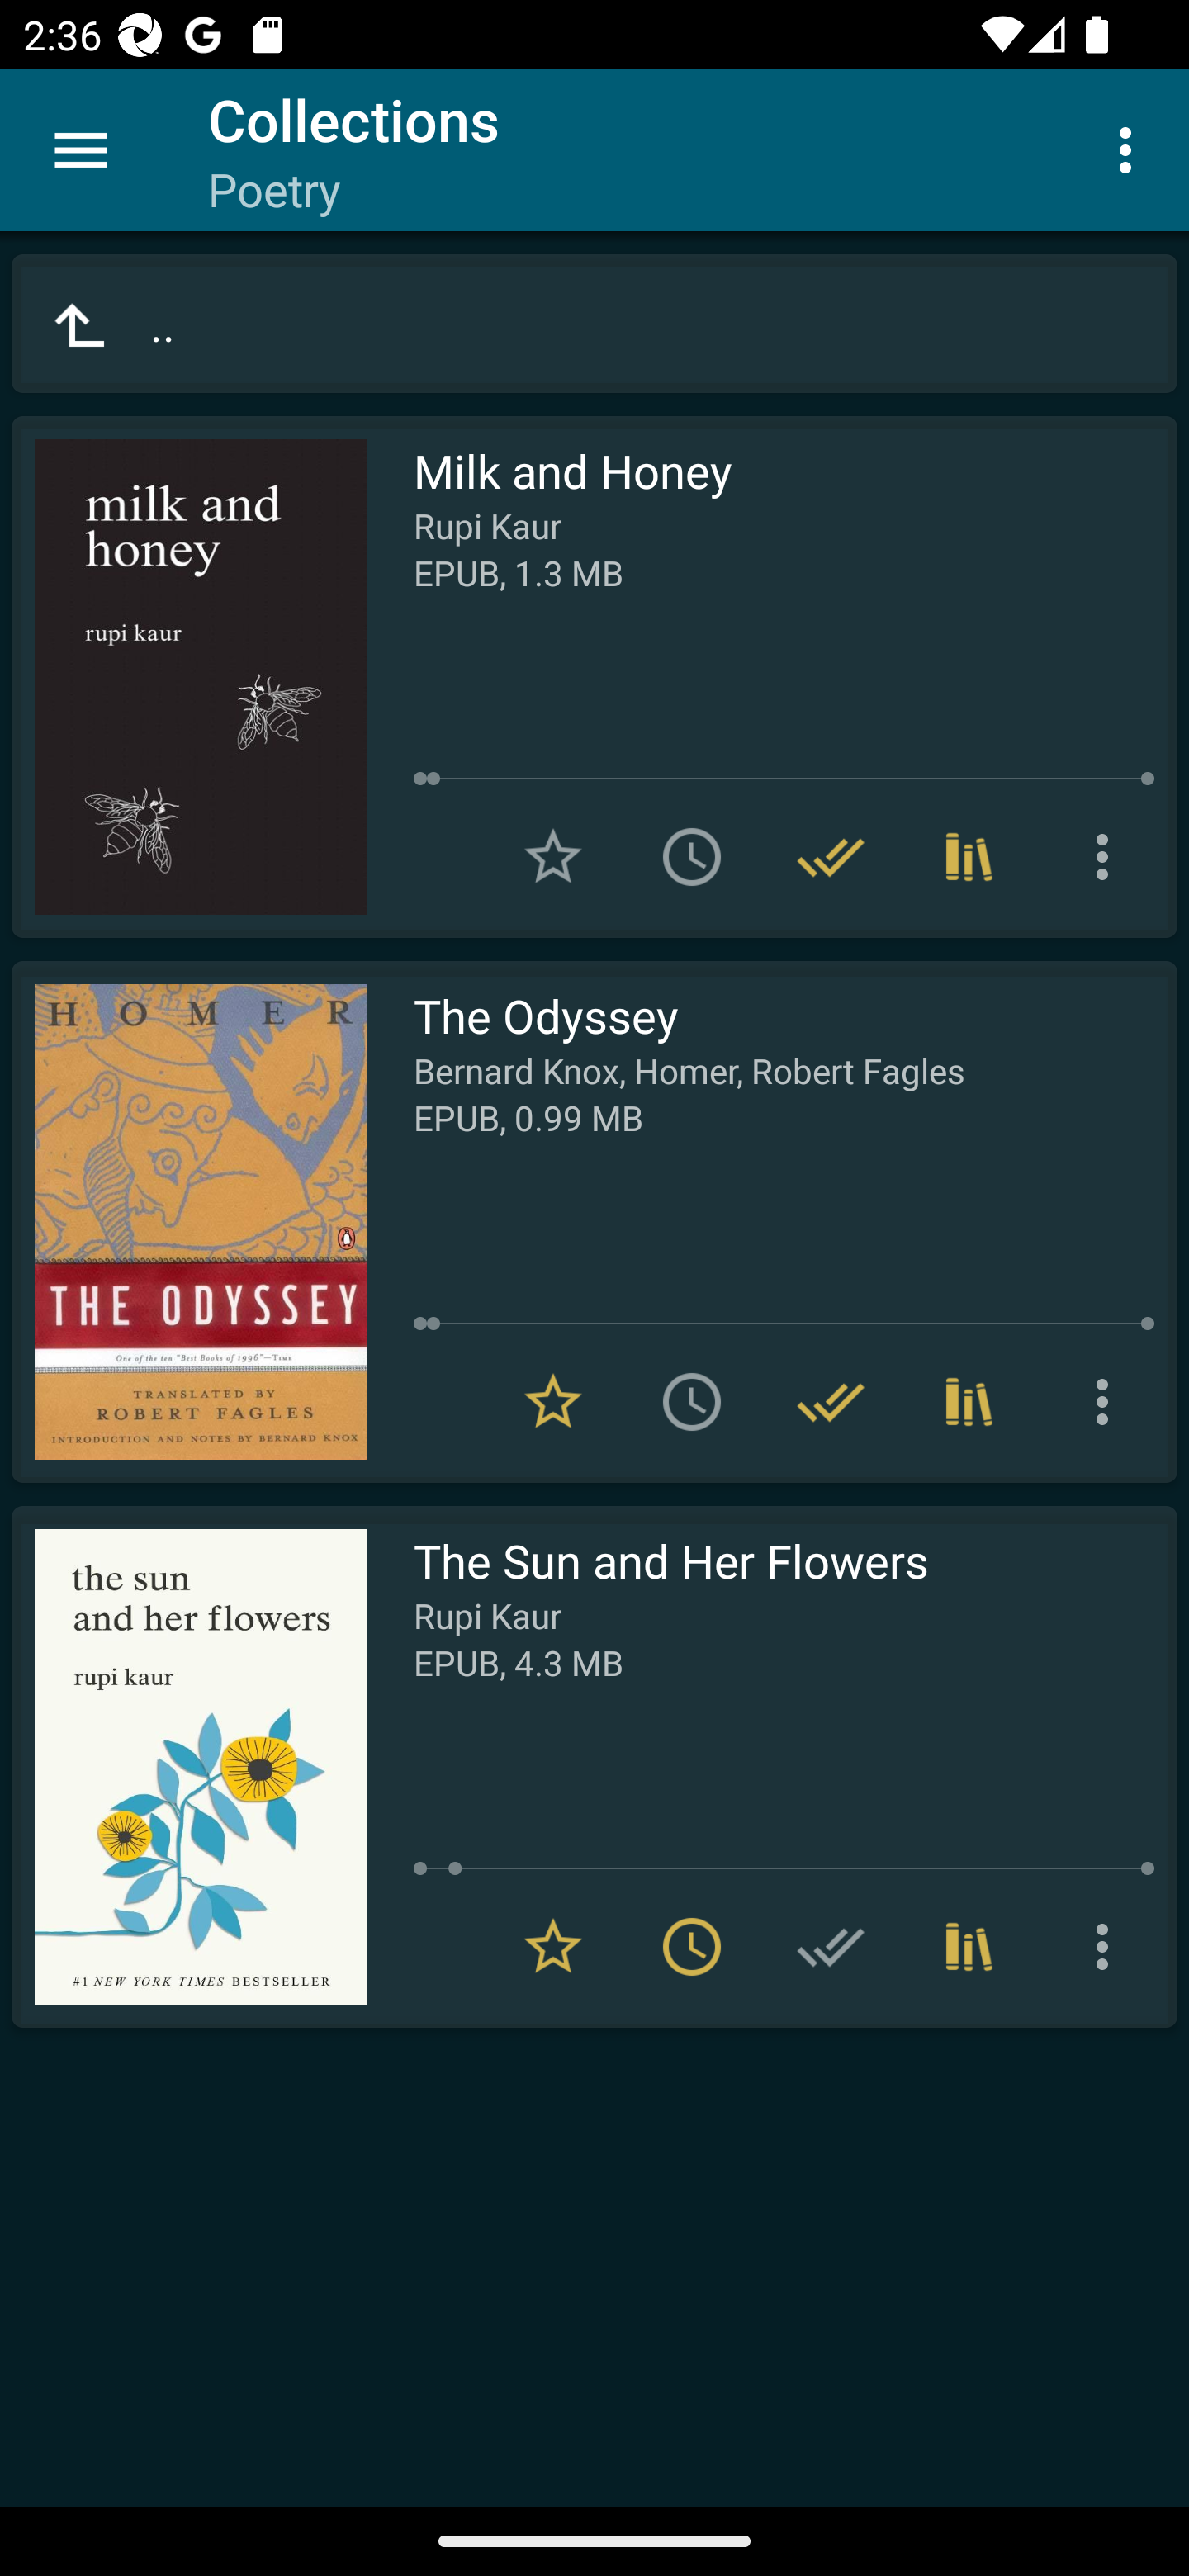 The width and height of the screenshot is (1189, 2576). I want to click on Read The Odyssey, so click(189, 1222).